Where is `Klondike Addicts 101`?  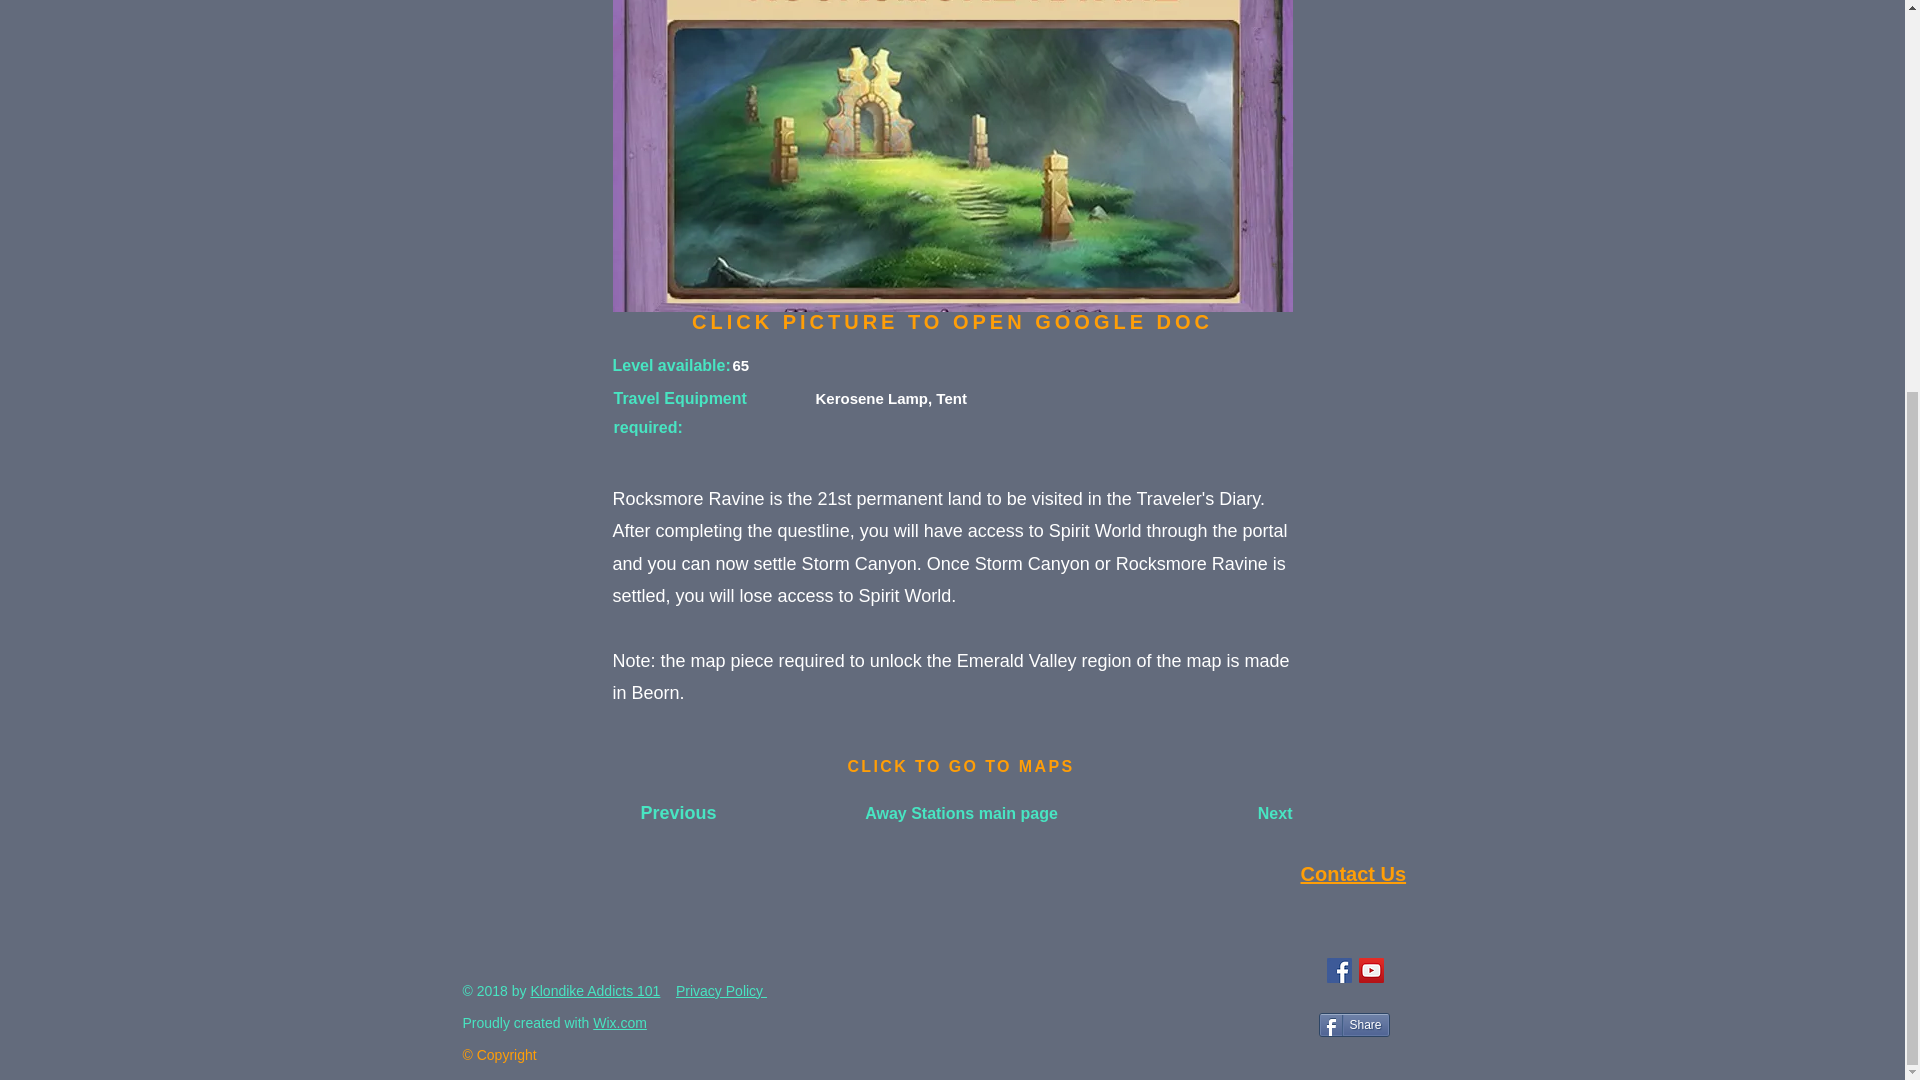
Klondike Addicts 101 is located at coordinates (594, 990).